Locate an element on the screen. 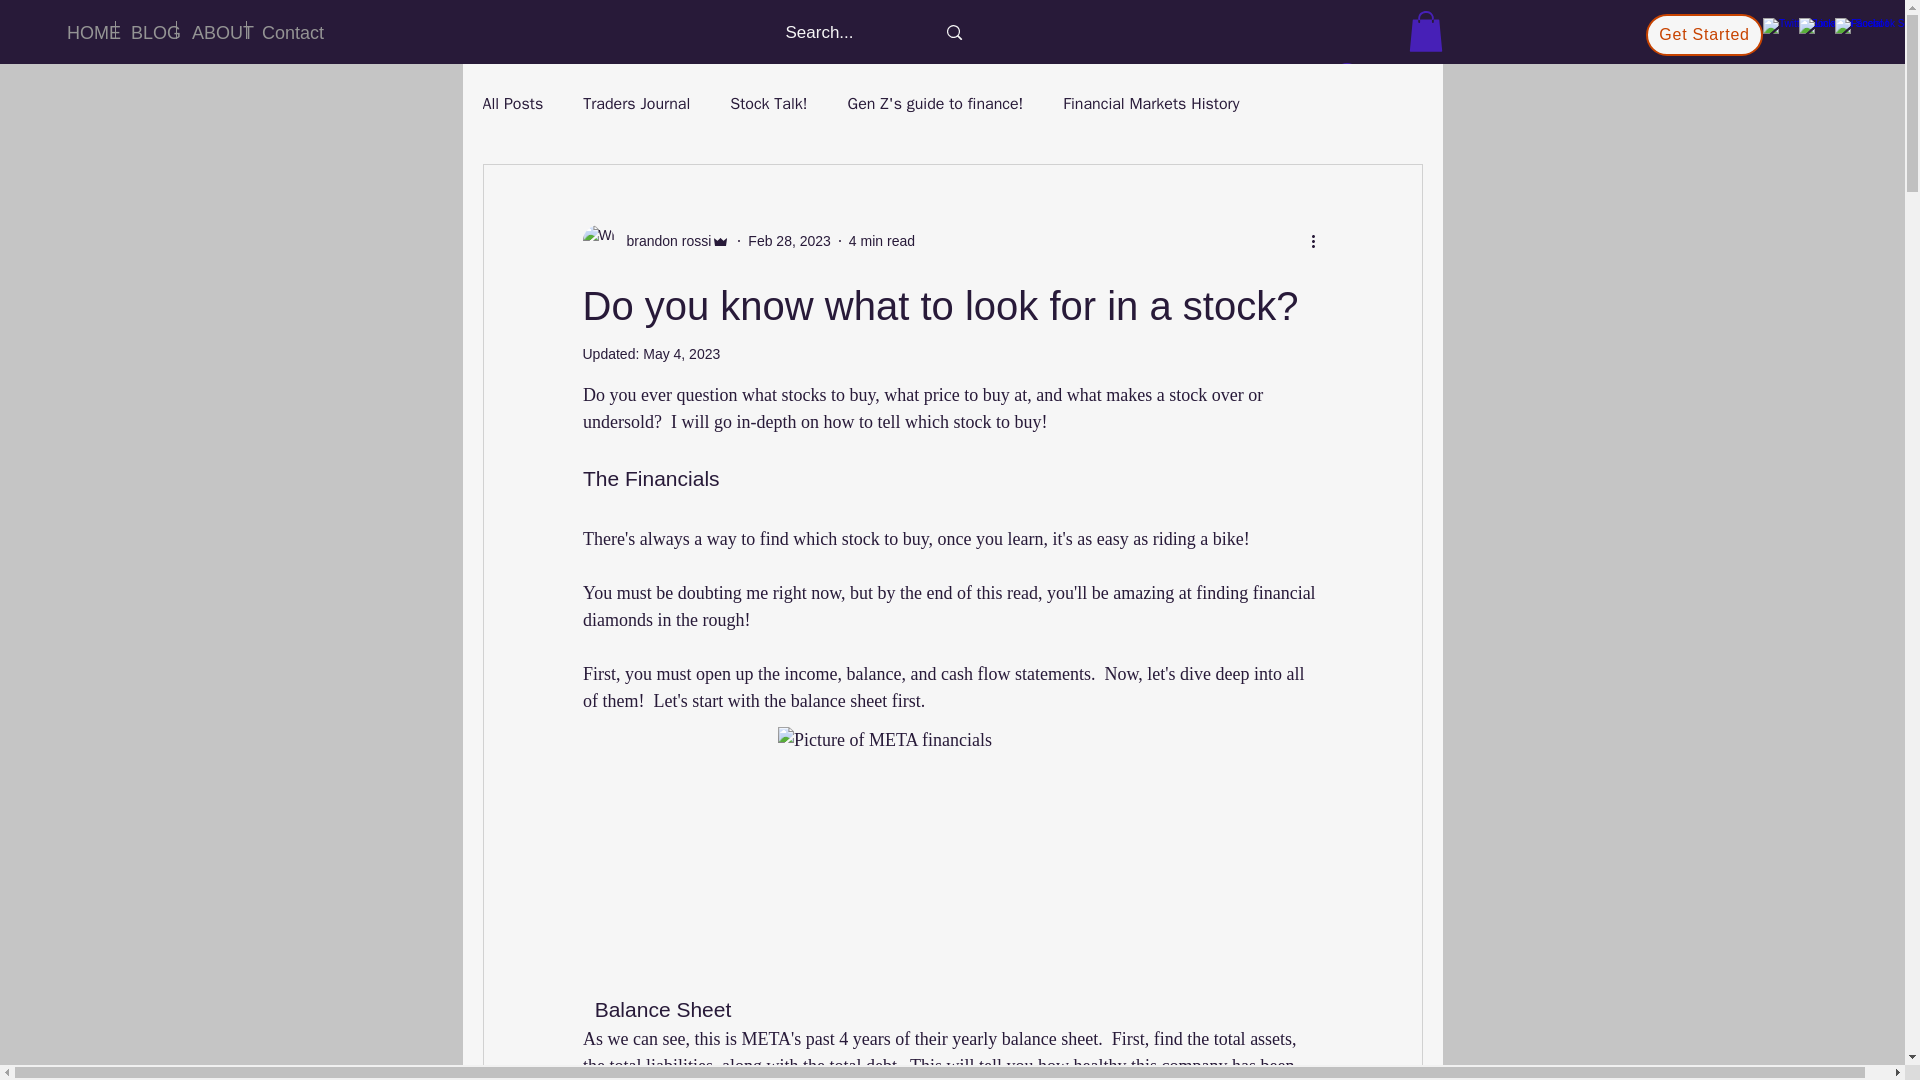 Image resolution: width=1920 pixels, height=1080 pixels. brandon rossi is located at coordinates (655, 240).